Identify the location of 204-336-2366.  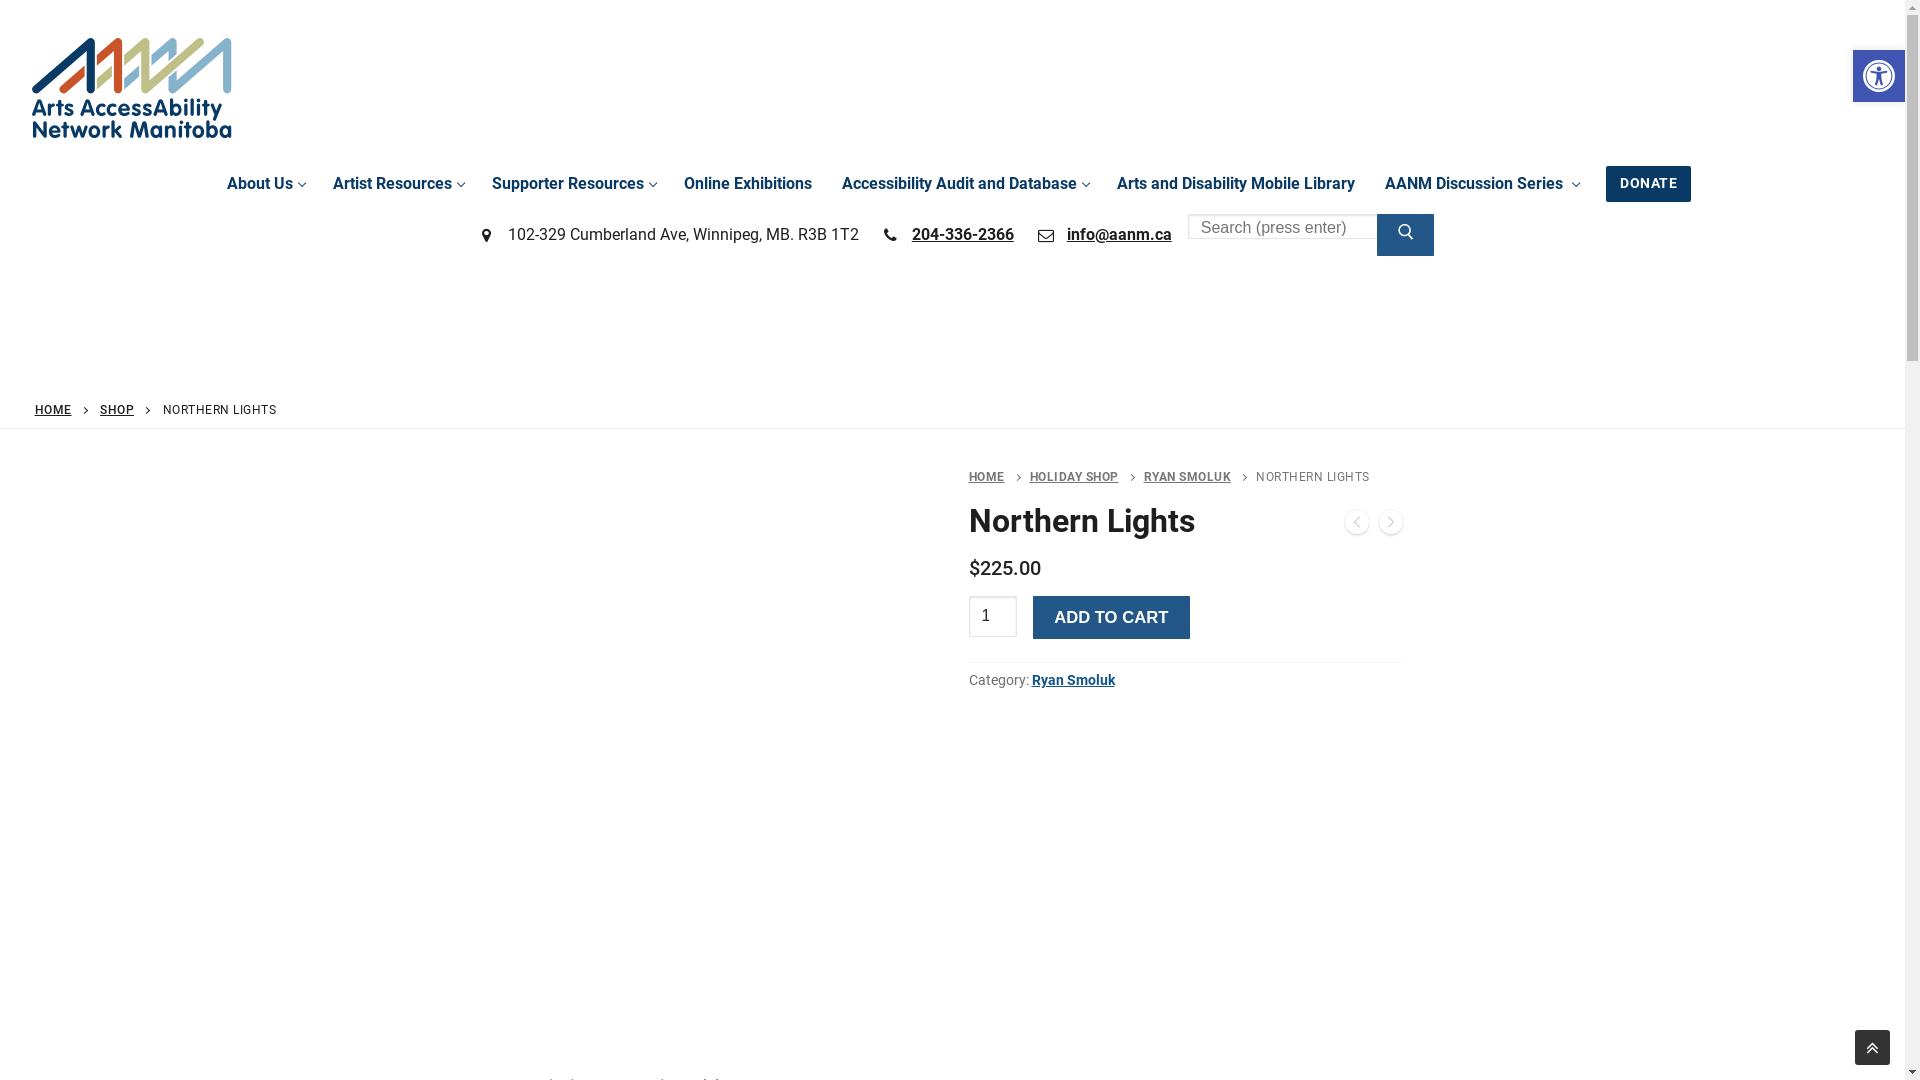
(944, 235).